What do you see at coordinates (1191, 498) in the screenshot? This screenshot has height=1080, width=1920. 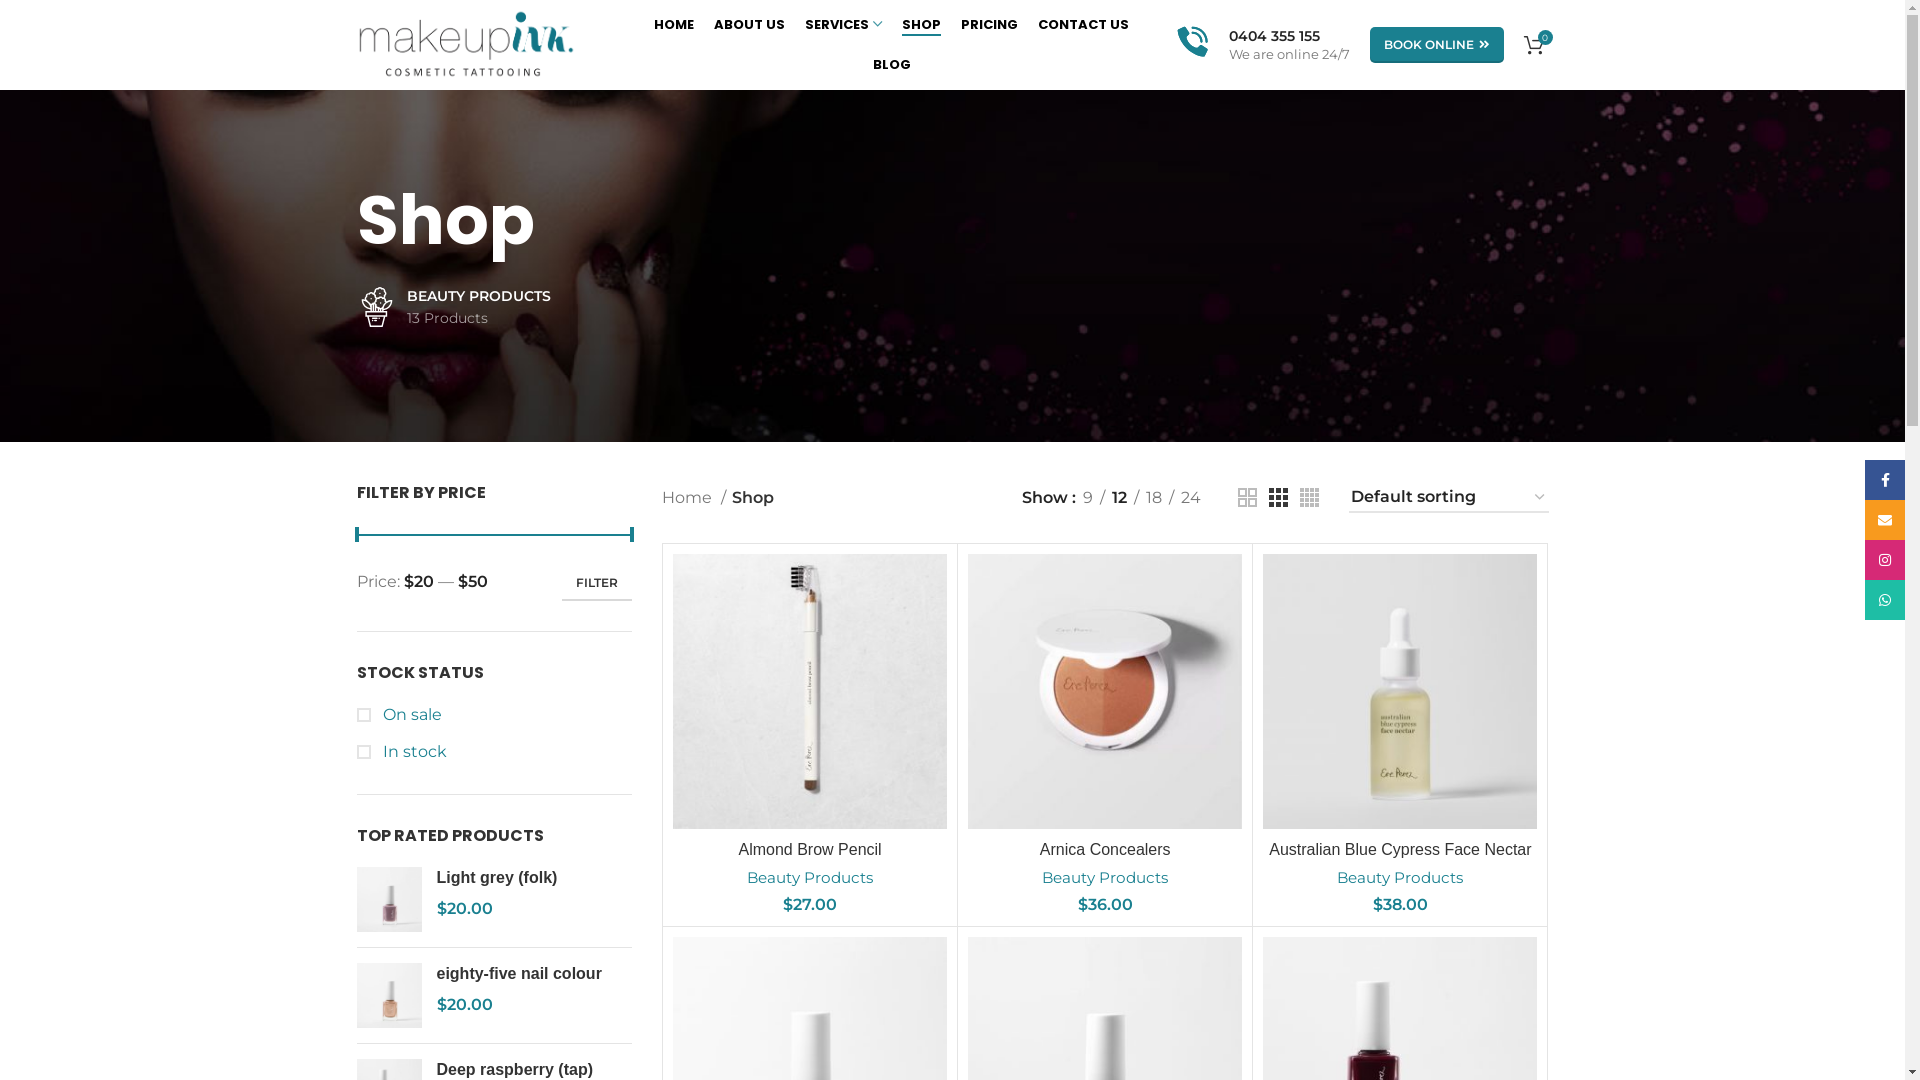 I see `24` at bounding box center [1191, 498].